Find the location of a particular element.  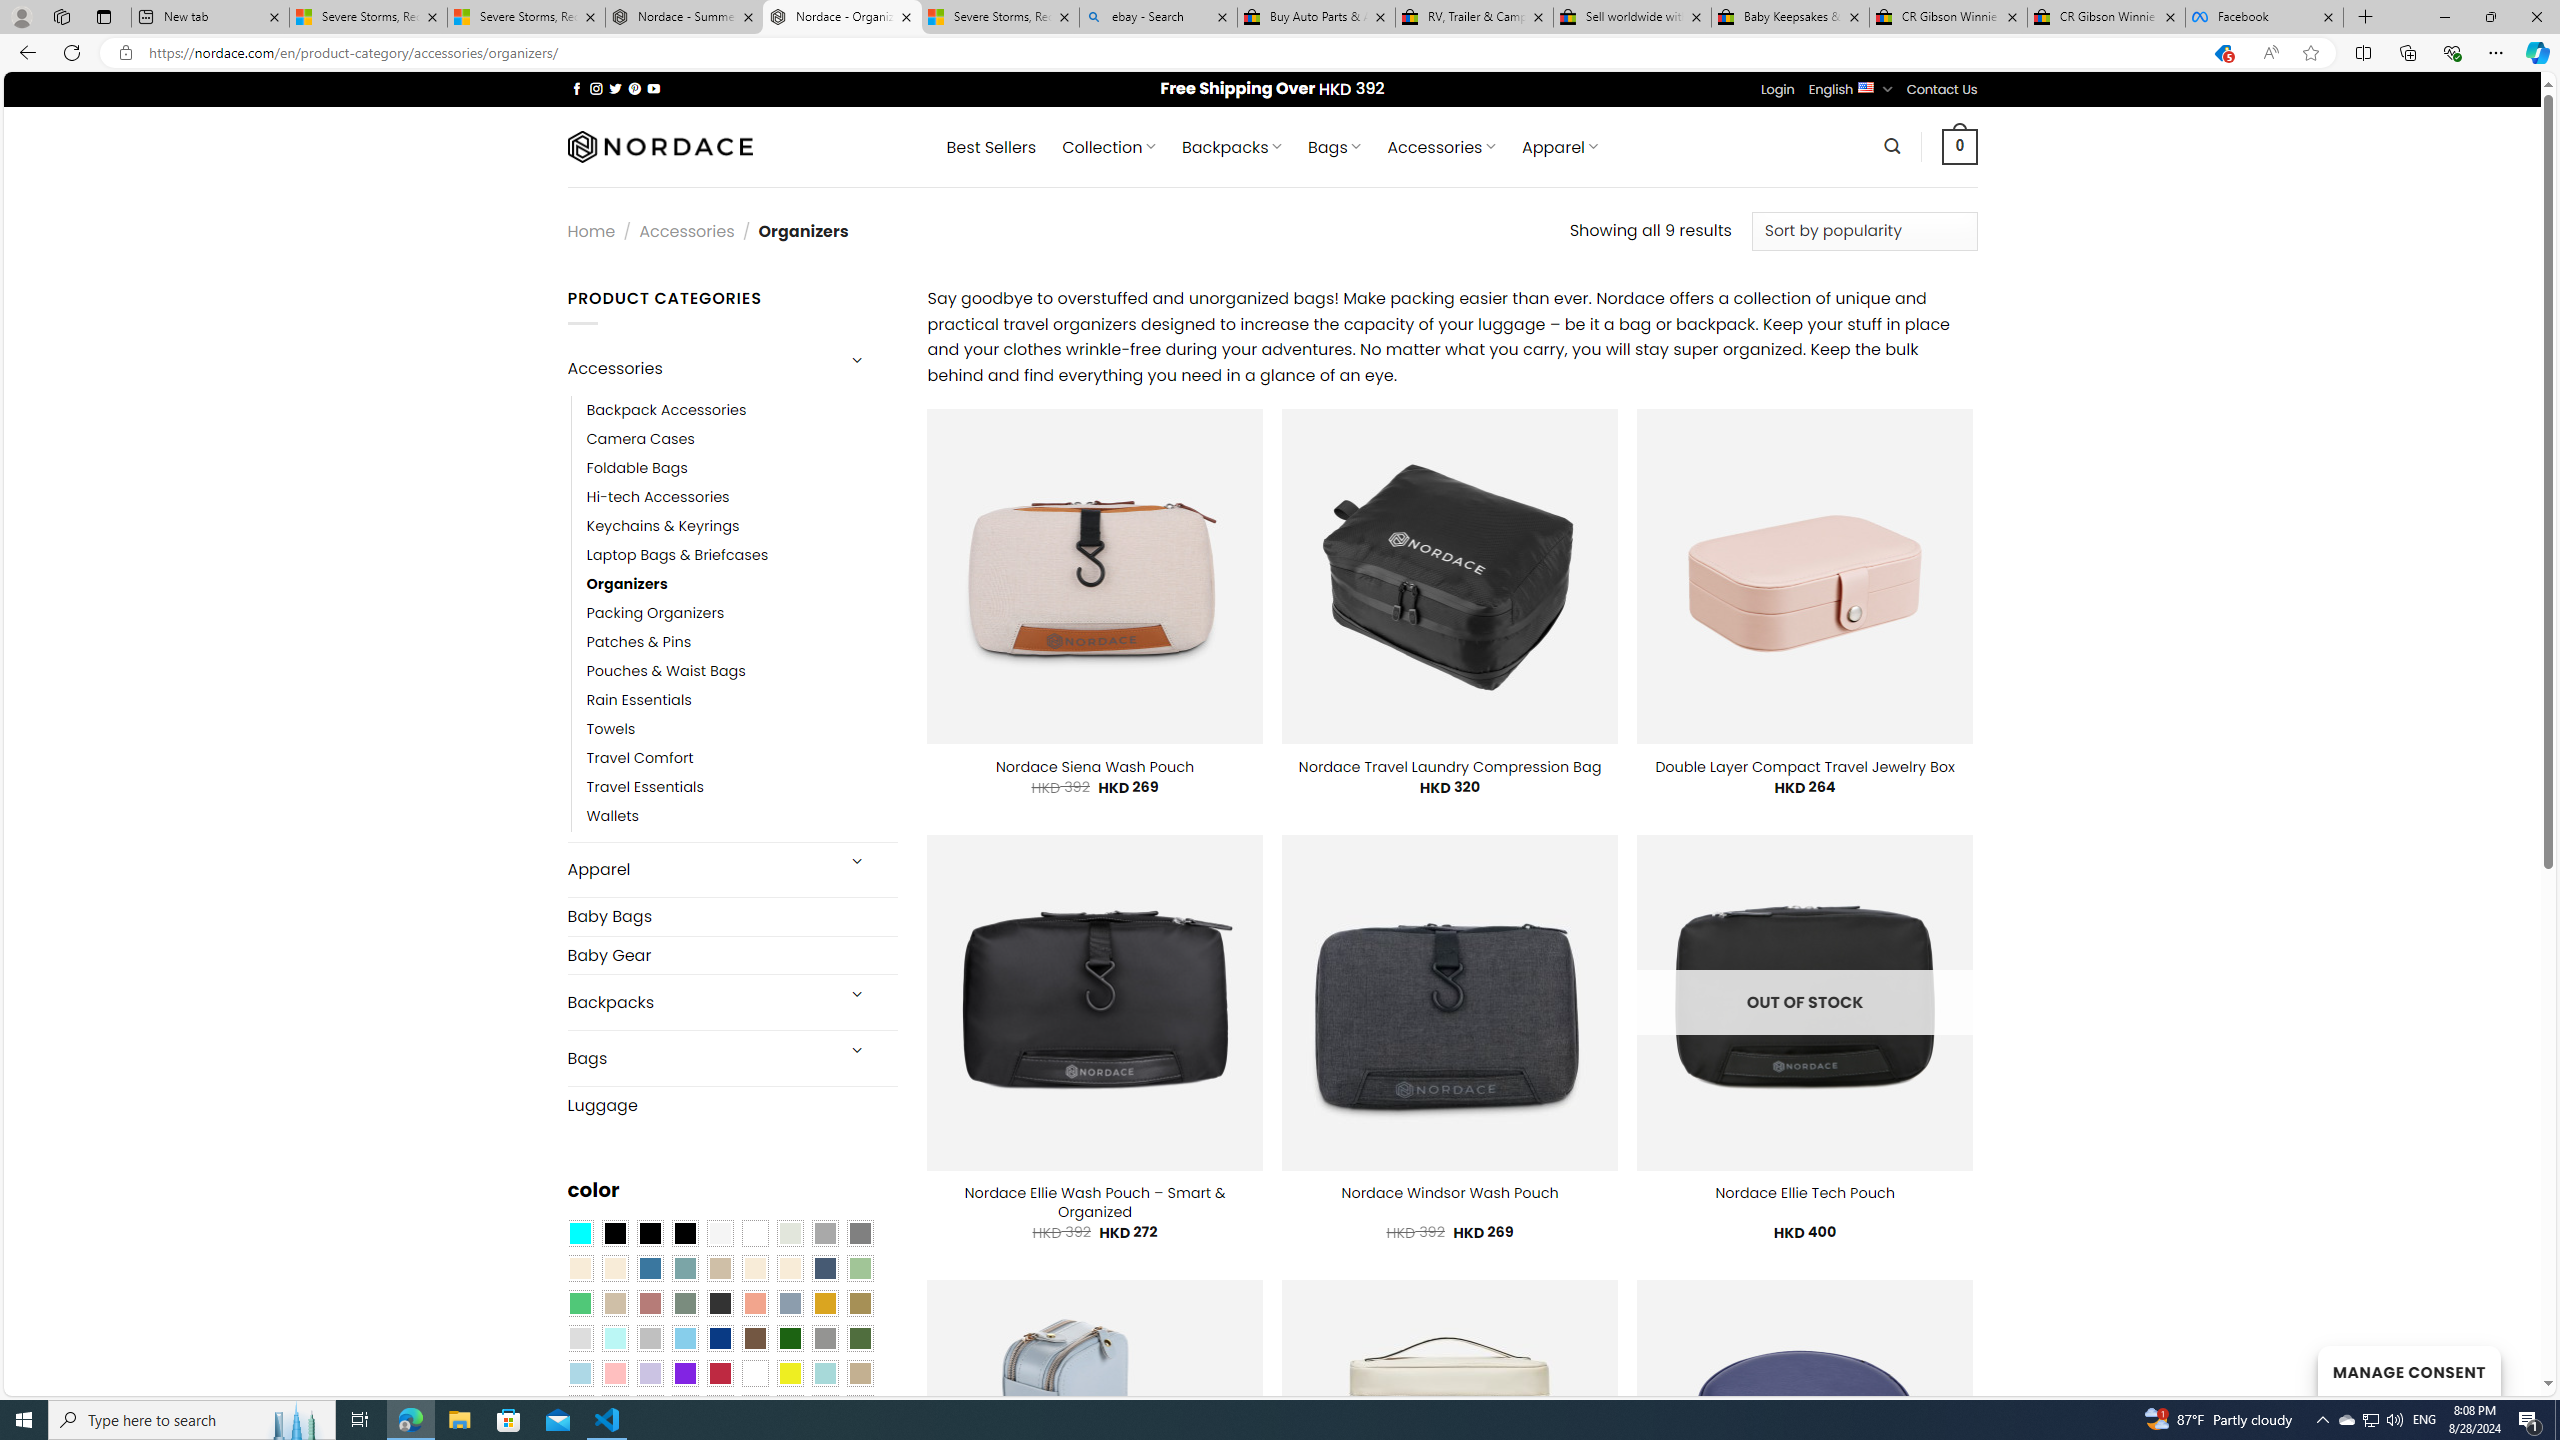

Keychains & Keyrings is located at coordinates (742, 526).